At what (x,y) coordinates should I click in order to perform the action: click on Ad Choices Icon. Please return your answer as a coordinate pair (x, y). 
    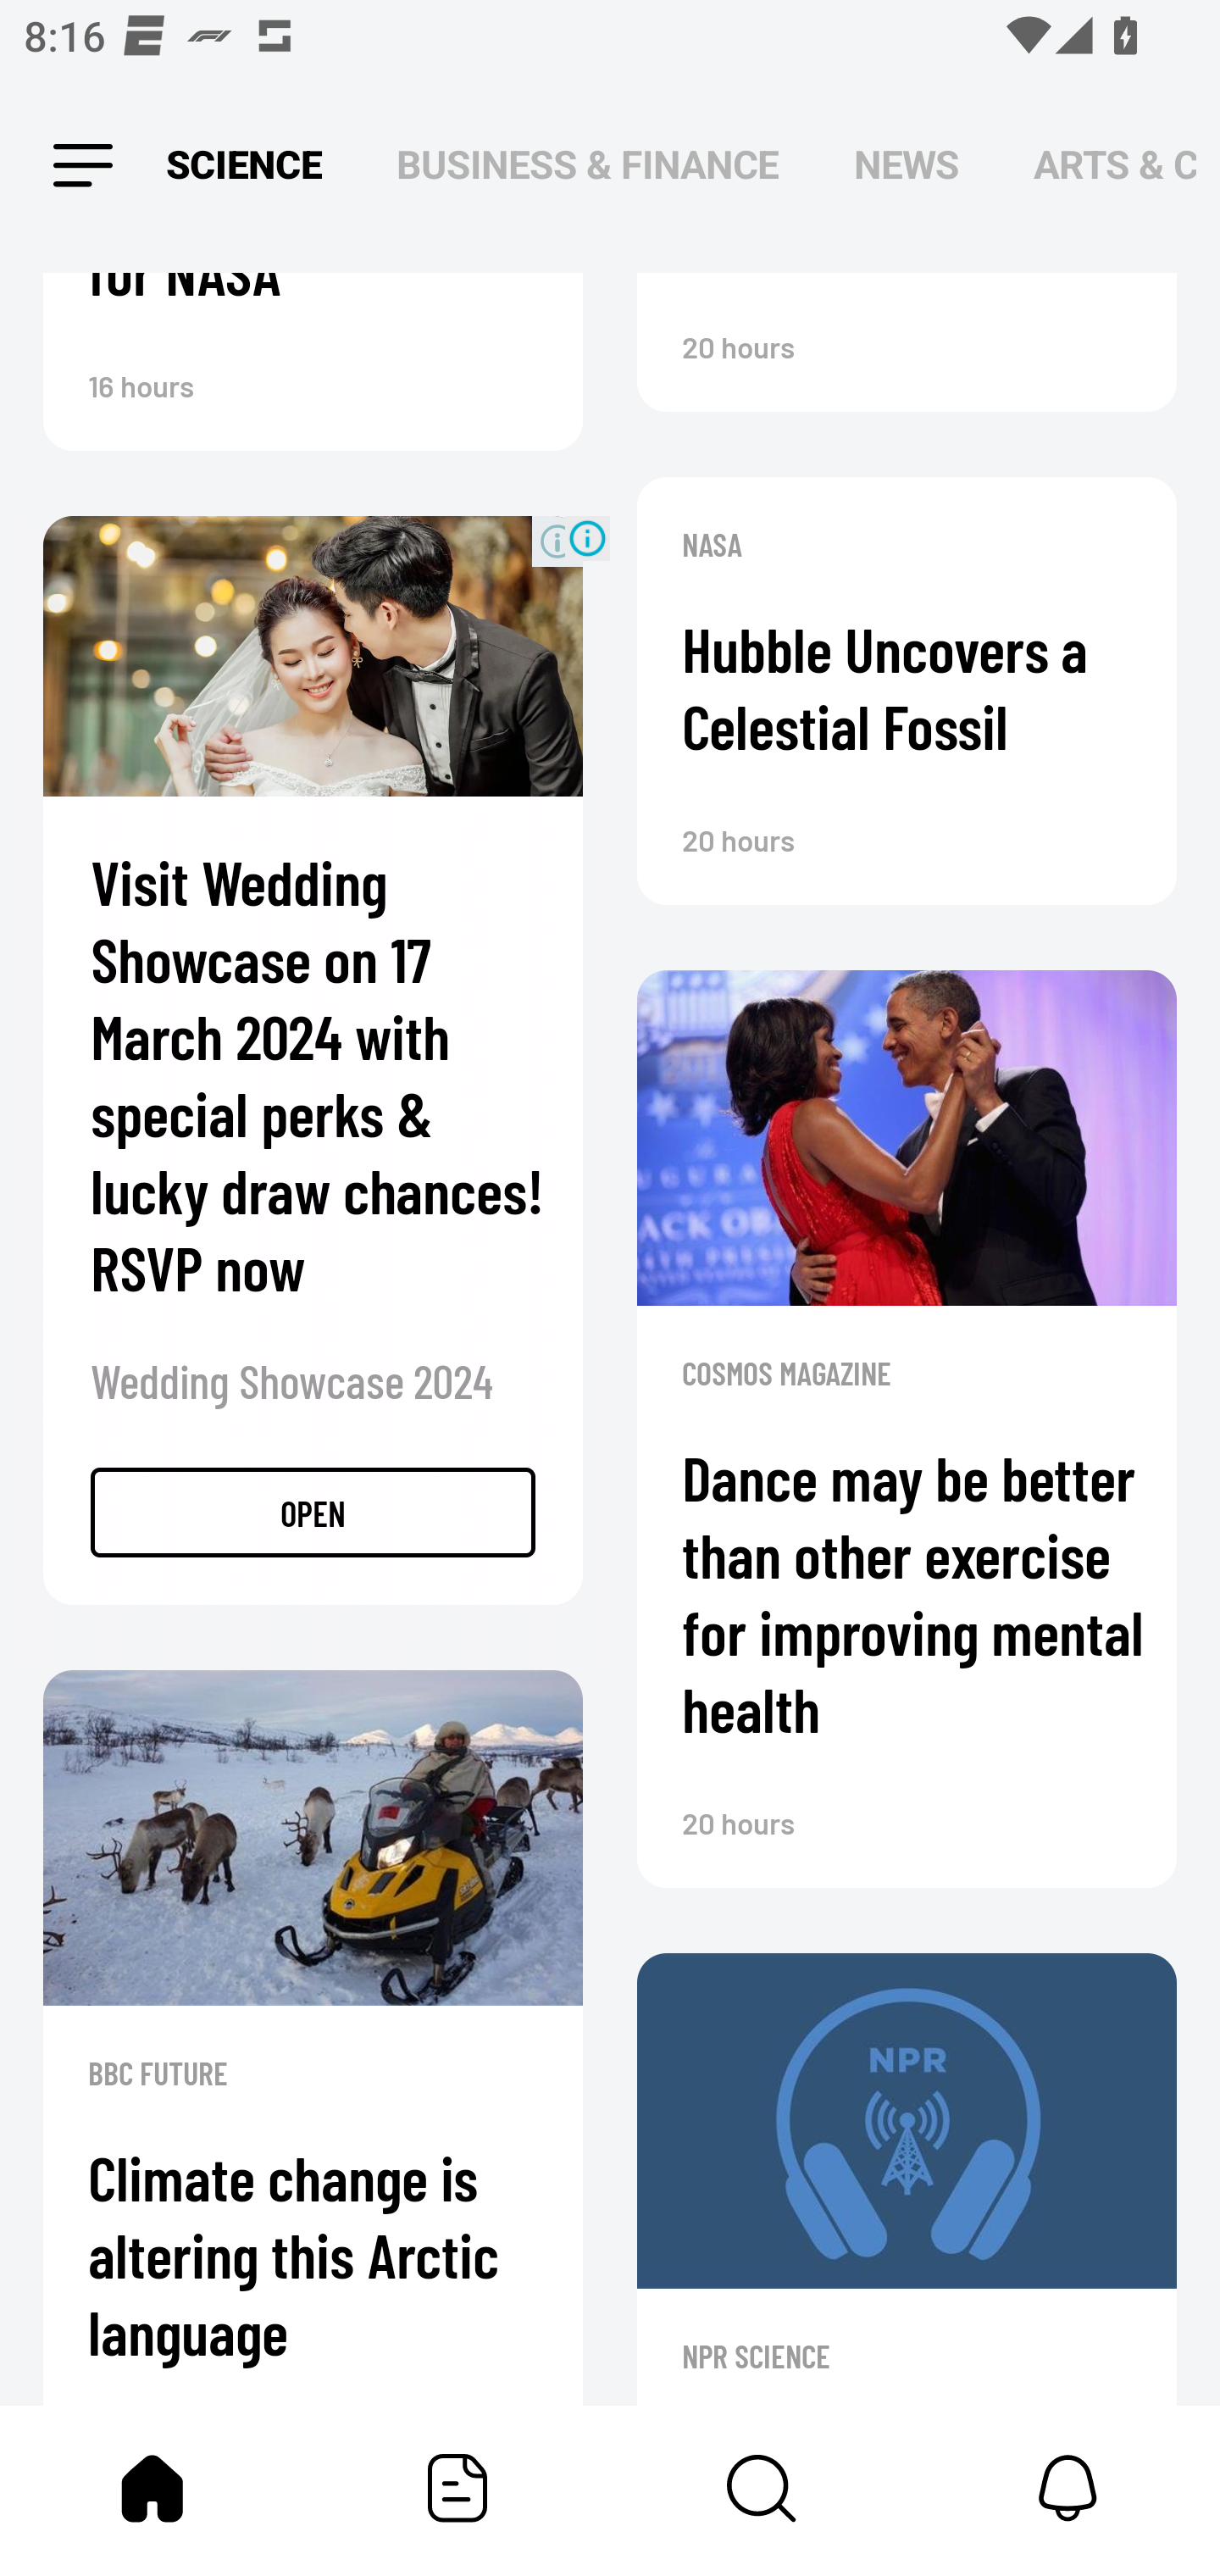
    Looking at the image, I should click on (587, 538).